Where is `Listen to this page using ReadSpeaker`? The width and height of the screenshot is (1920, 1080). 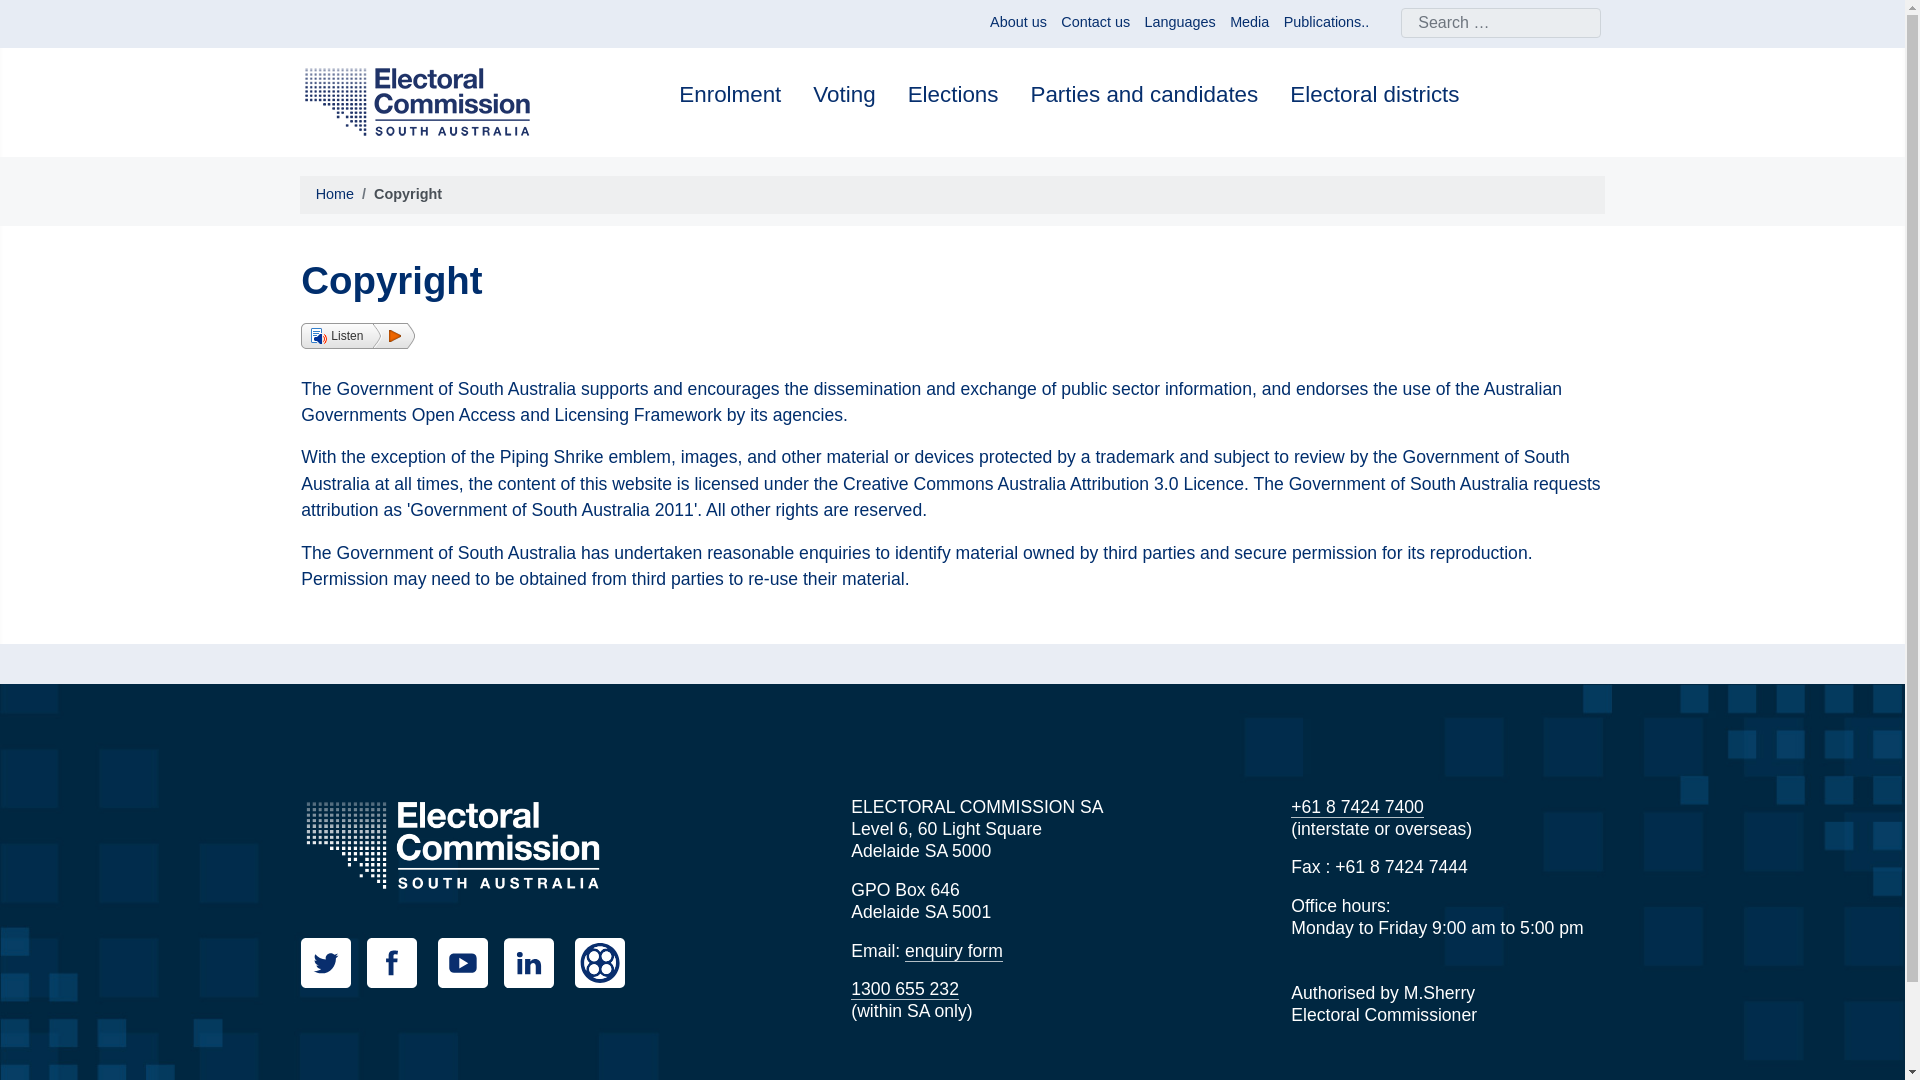
Listen to this page using ReadSpeaker is located at coordinates (358, 335).